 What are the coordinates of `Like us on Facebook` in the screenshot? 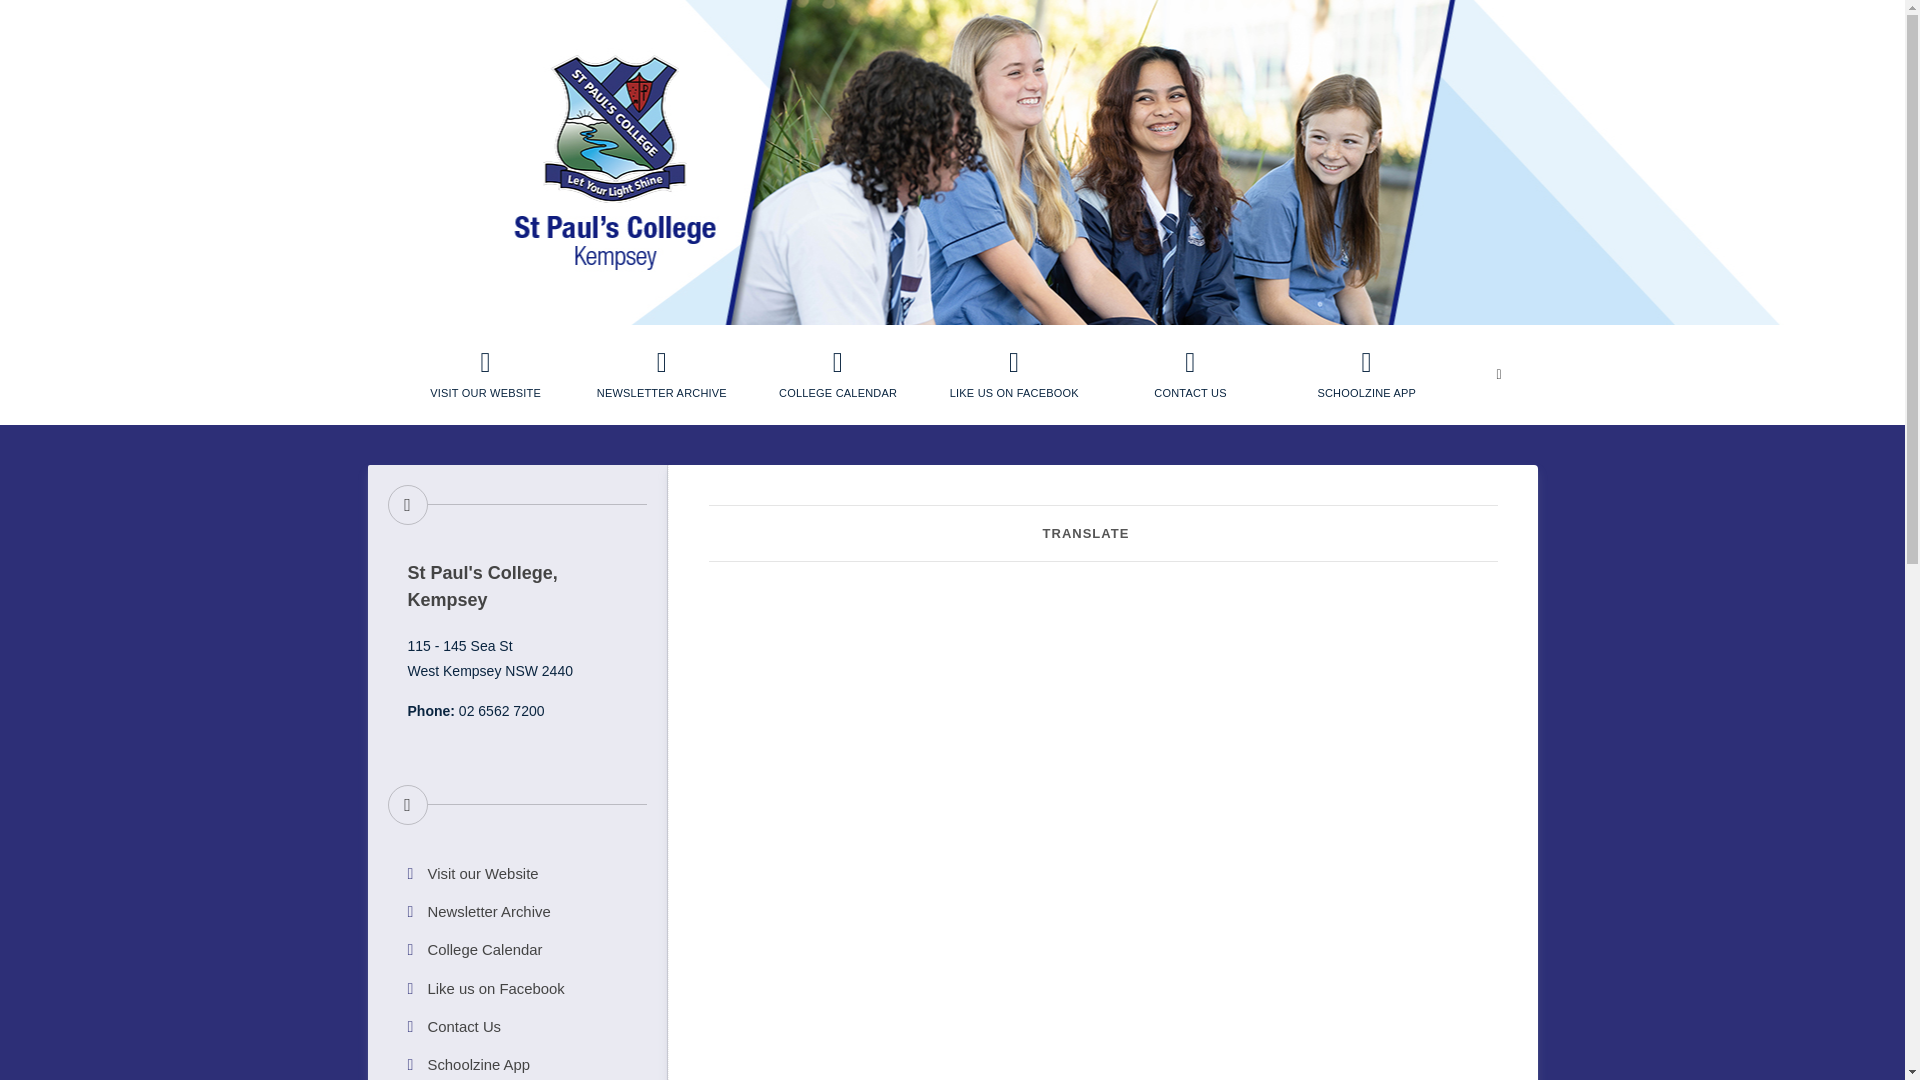 It's located at (517, 989).